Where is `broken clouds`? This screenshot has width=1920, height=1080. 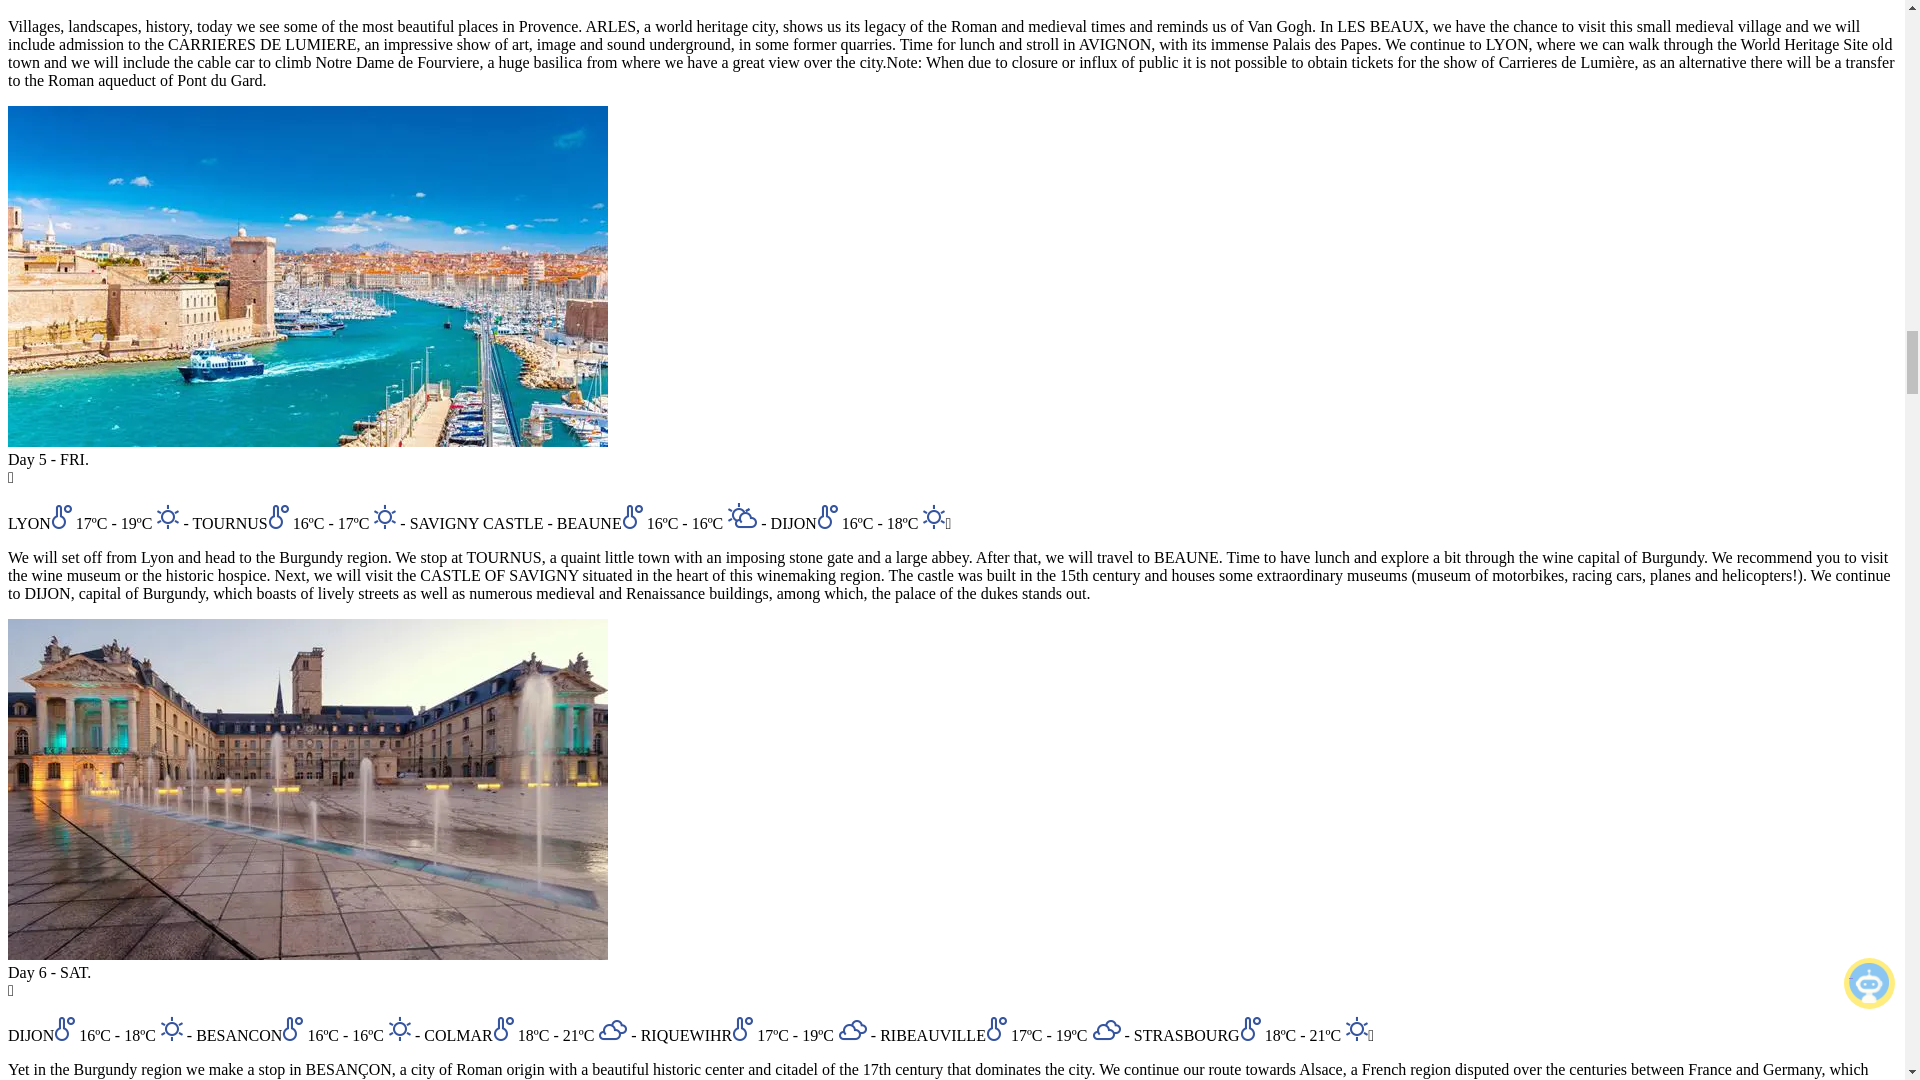
broken clouds is located at coordinates (612, 1030).